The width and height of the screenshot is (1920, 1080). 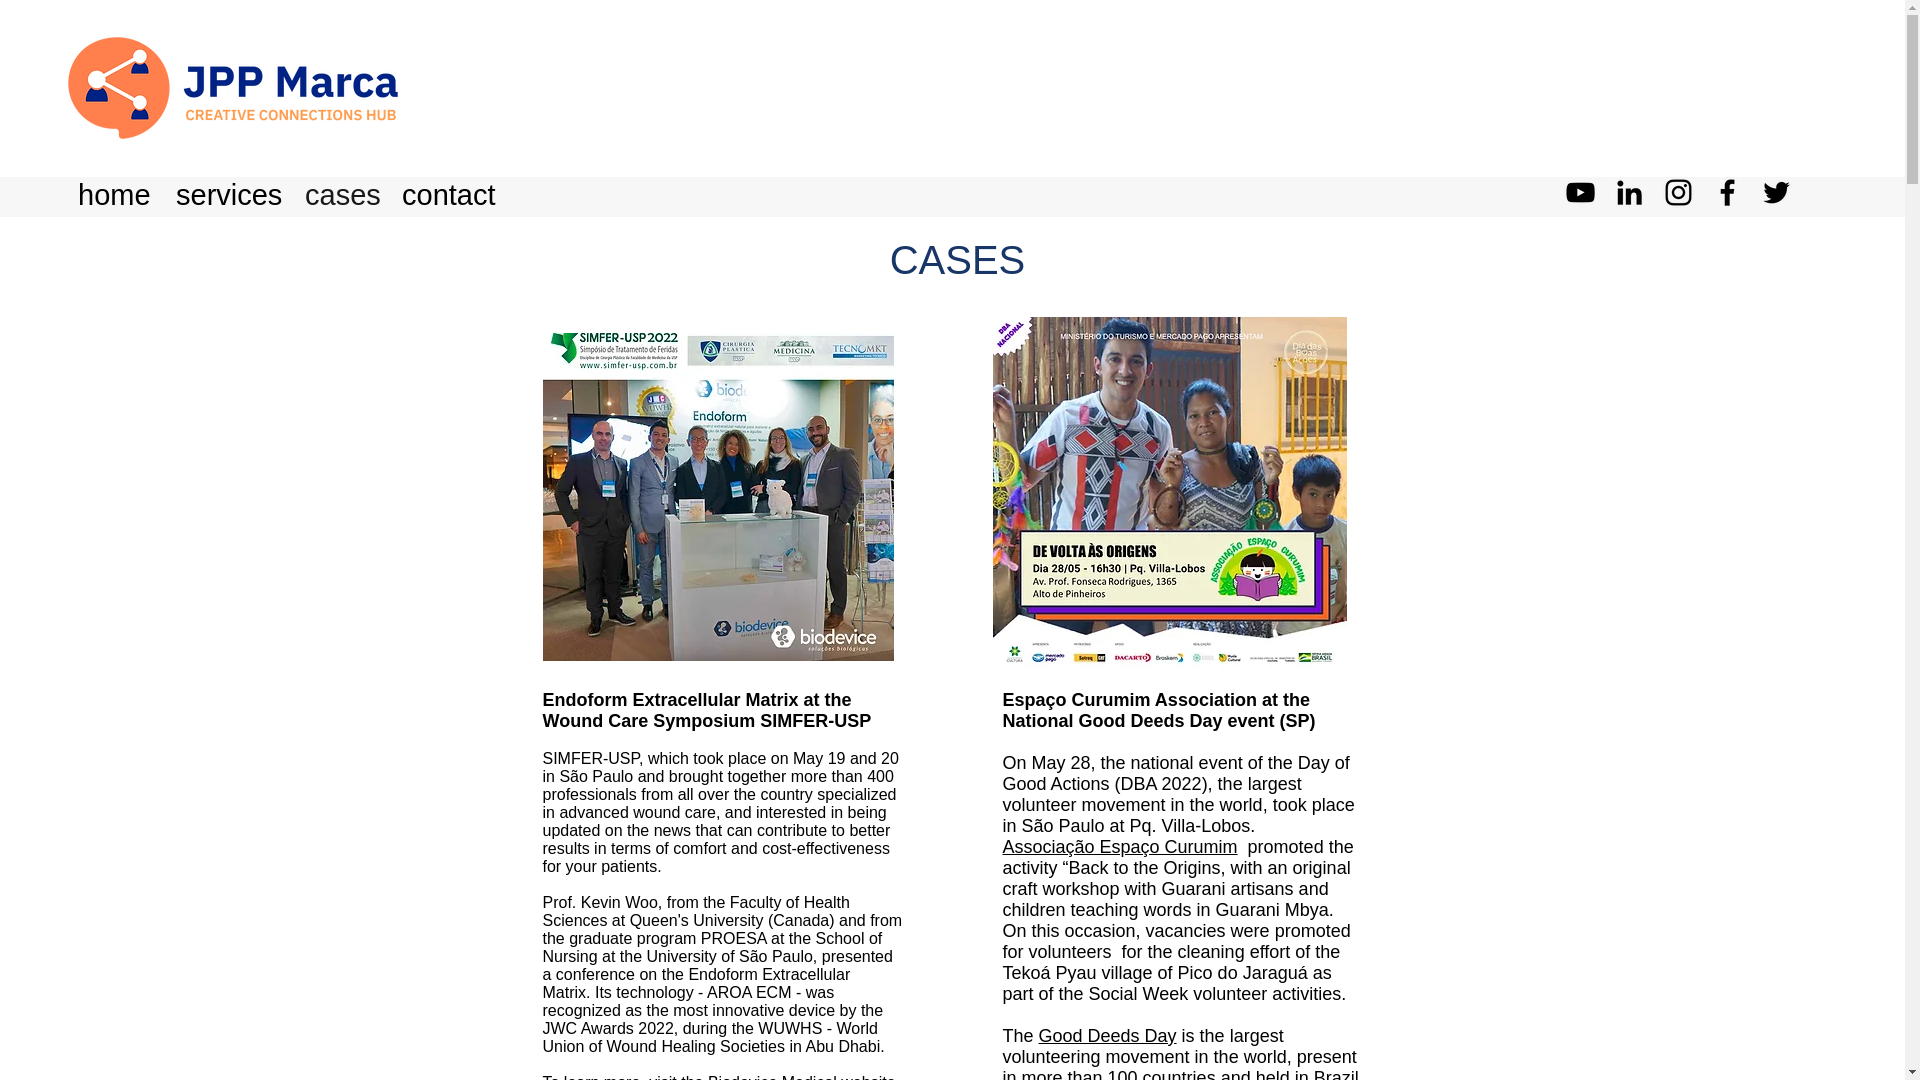 I want to click on home, so click(x=116, y=192).